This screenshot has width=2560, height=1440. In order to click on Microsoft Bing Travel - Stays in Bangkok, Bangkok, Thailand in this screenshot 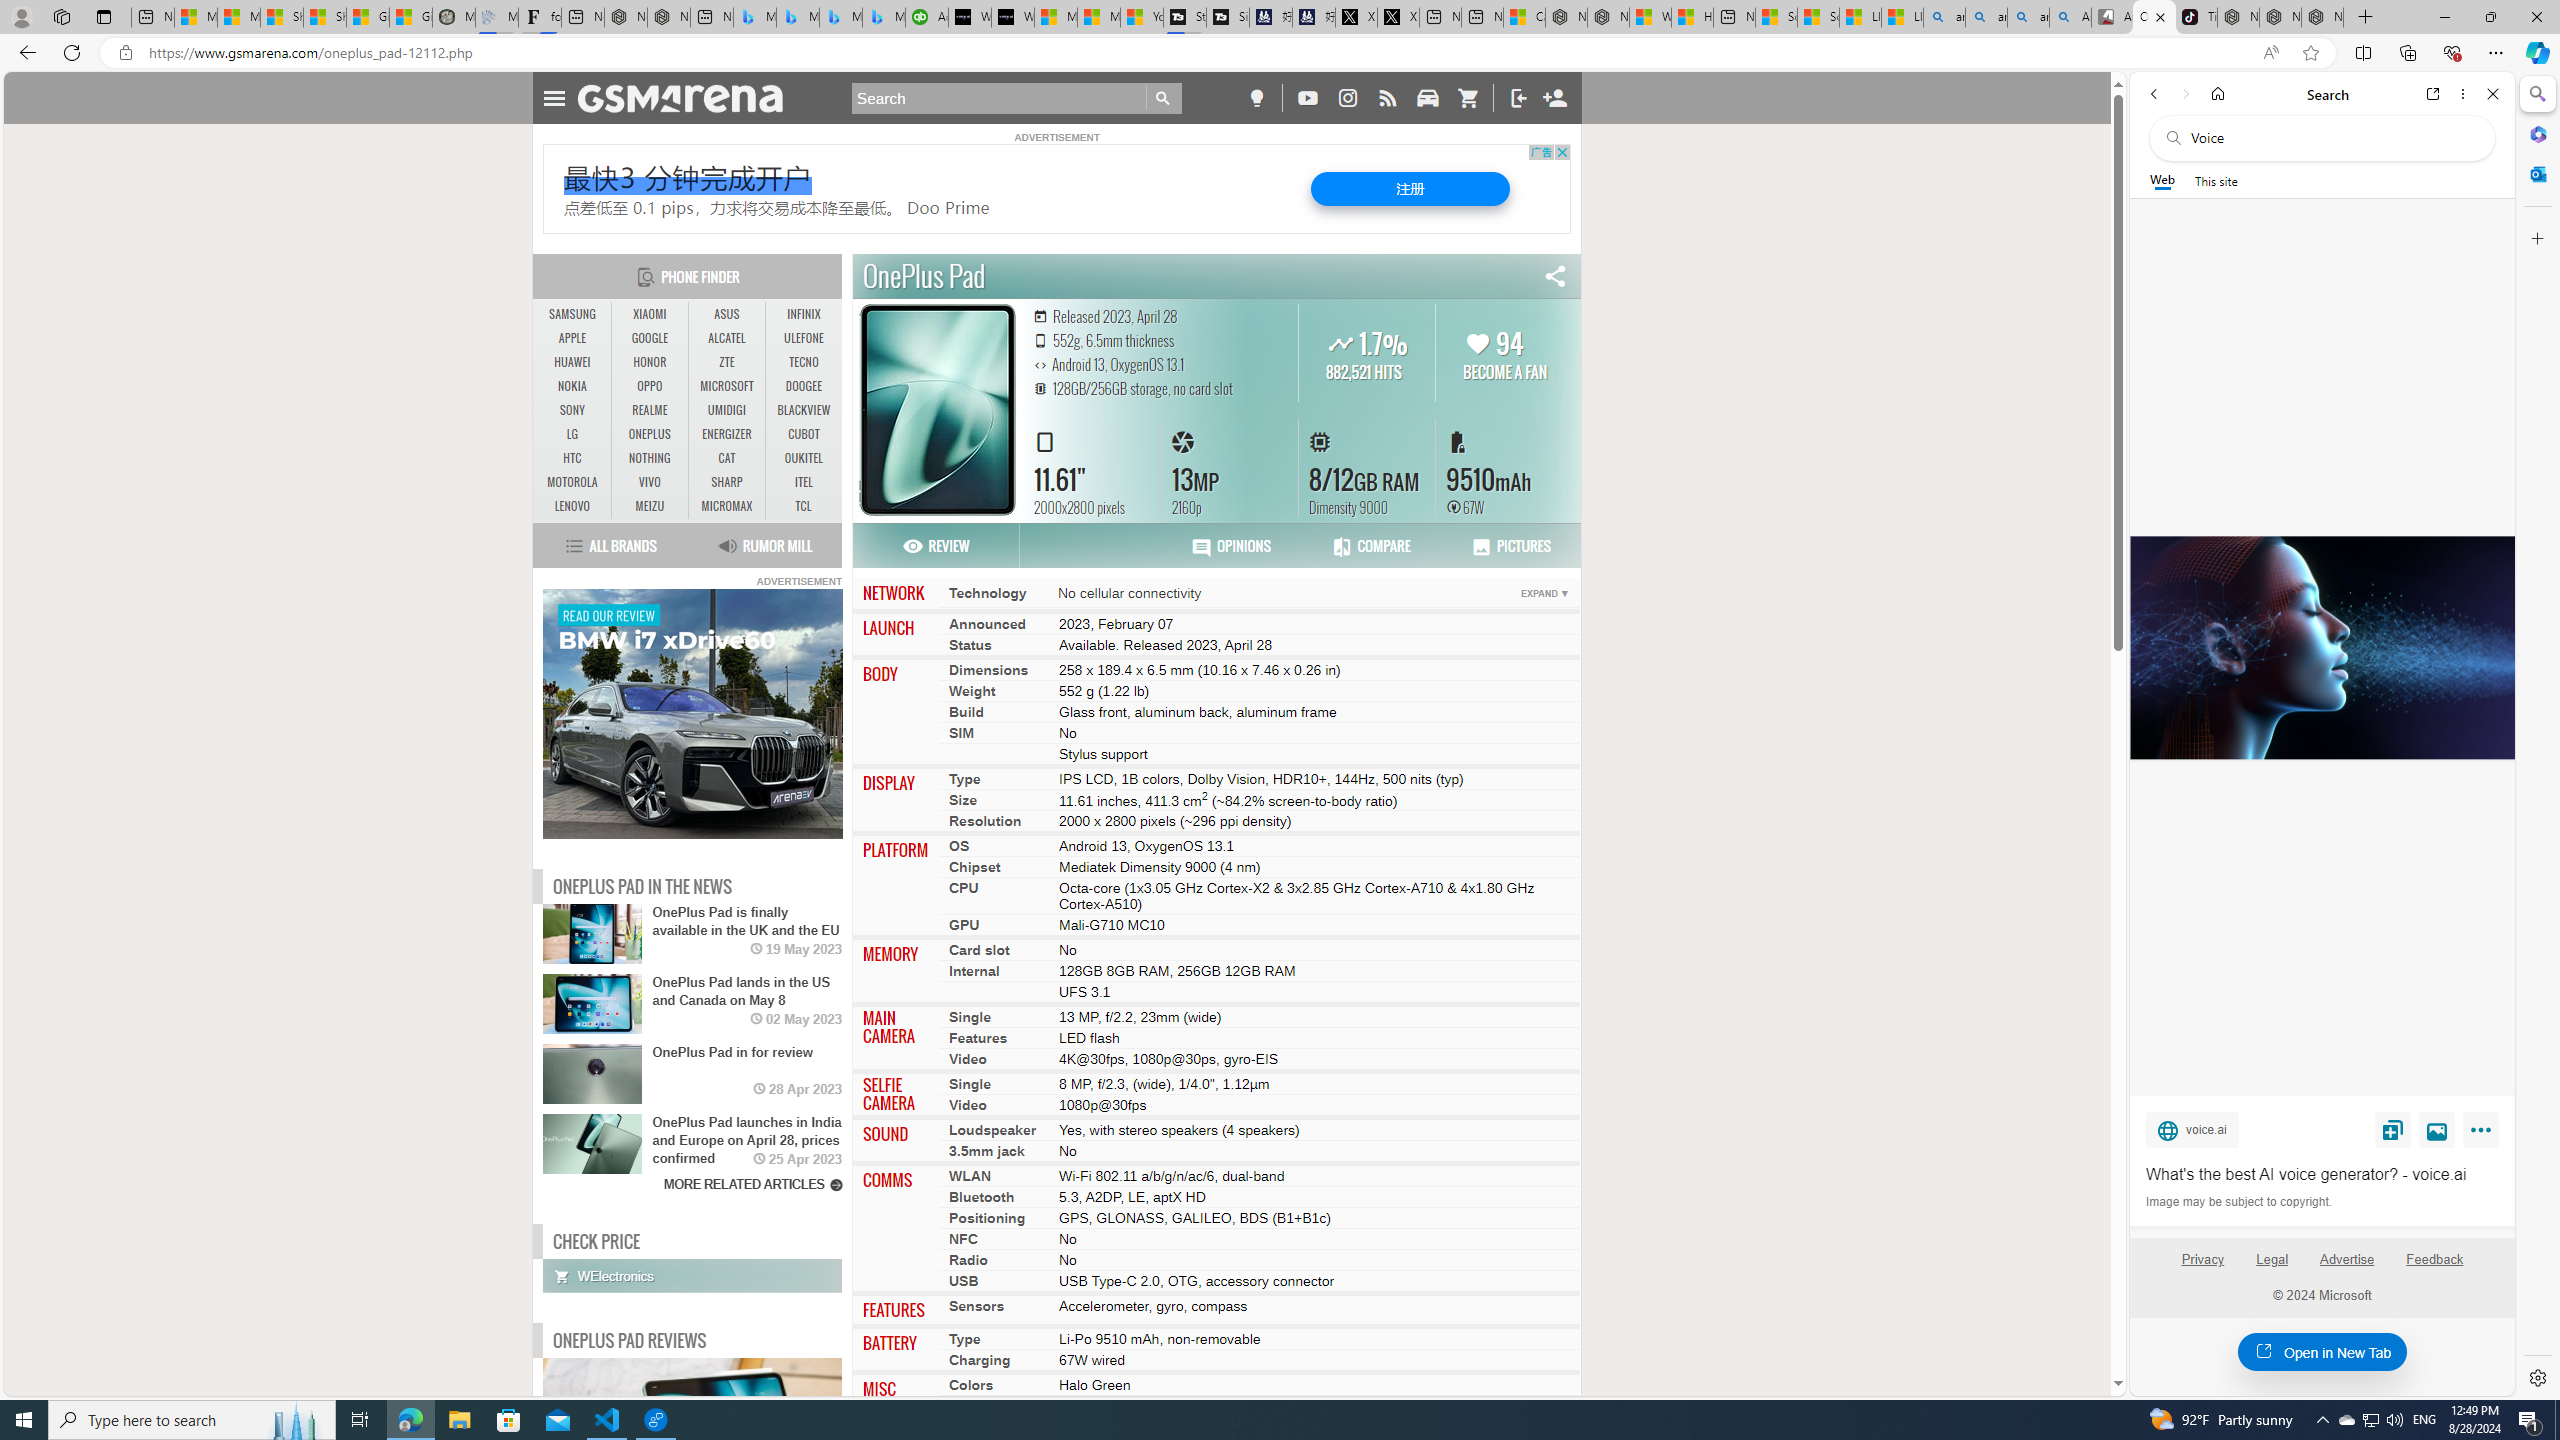, I will do `click(797, 17)`.